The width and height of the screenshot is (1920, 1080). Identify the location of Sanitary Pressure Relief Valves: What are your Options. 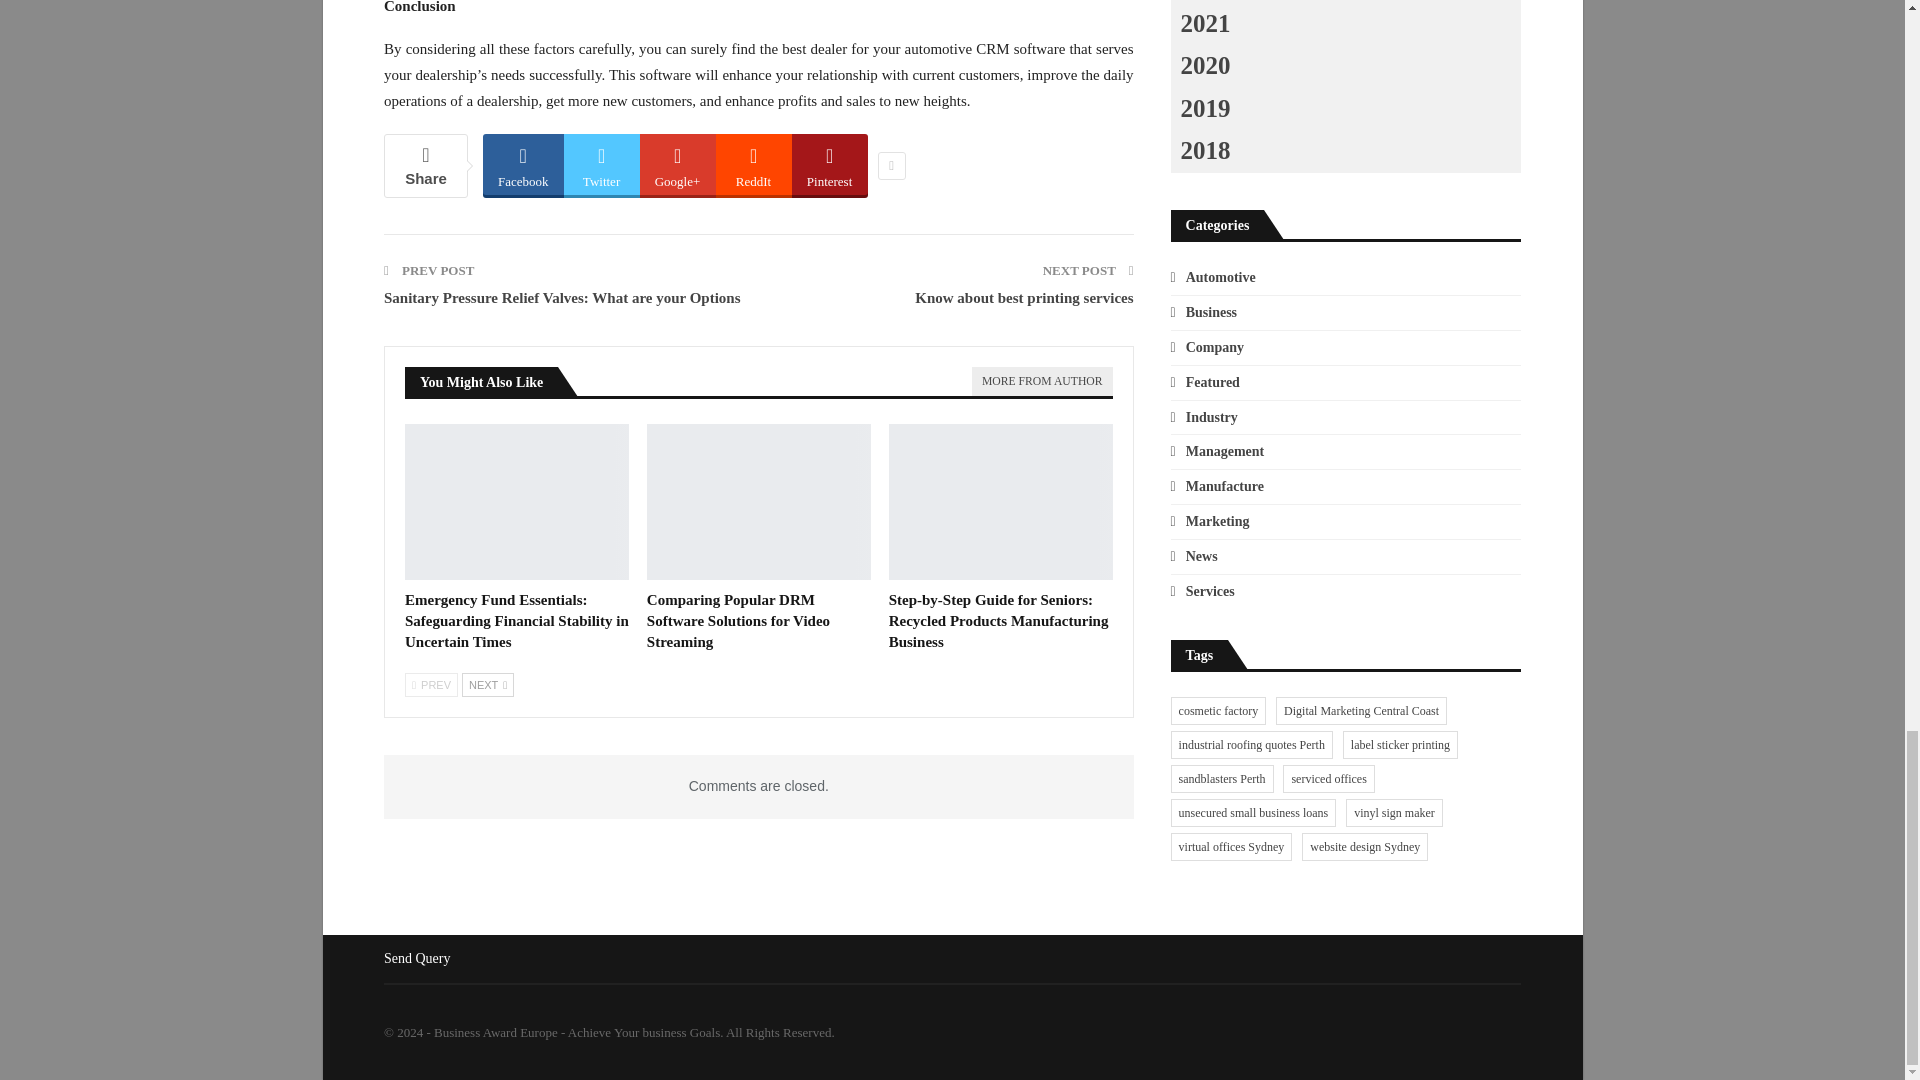
(562, 298).